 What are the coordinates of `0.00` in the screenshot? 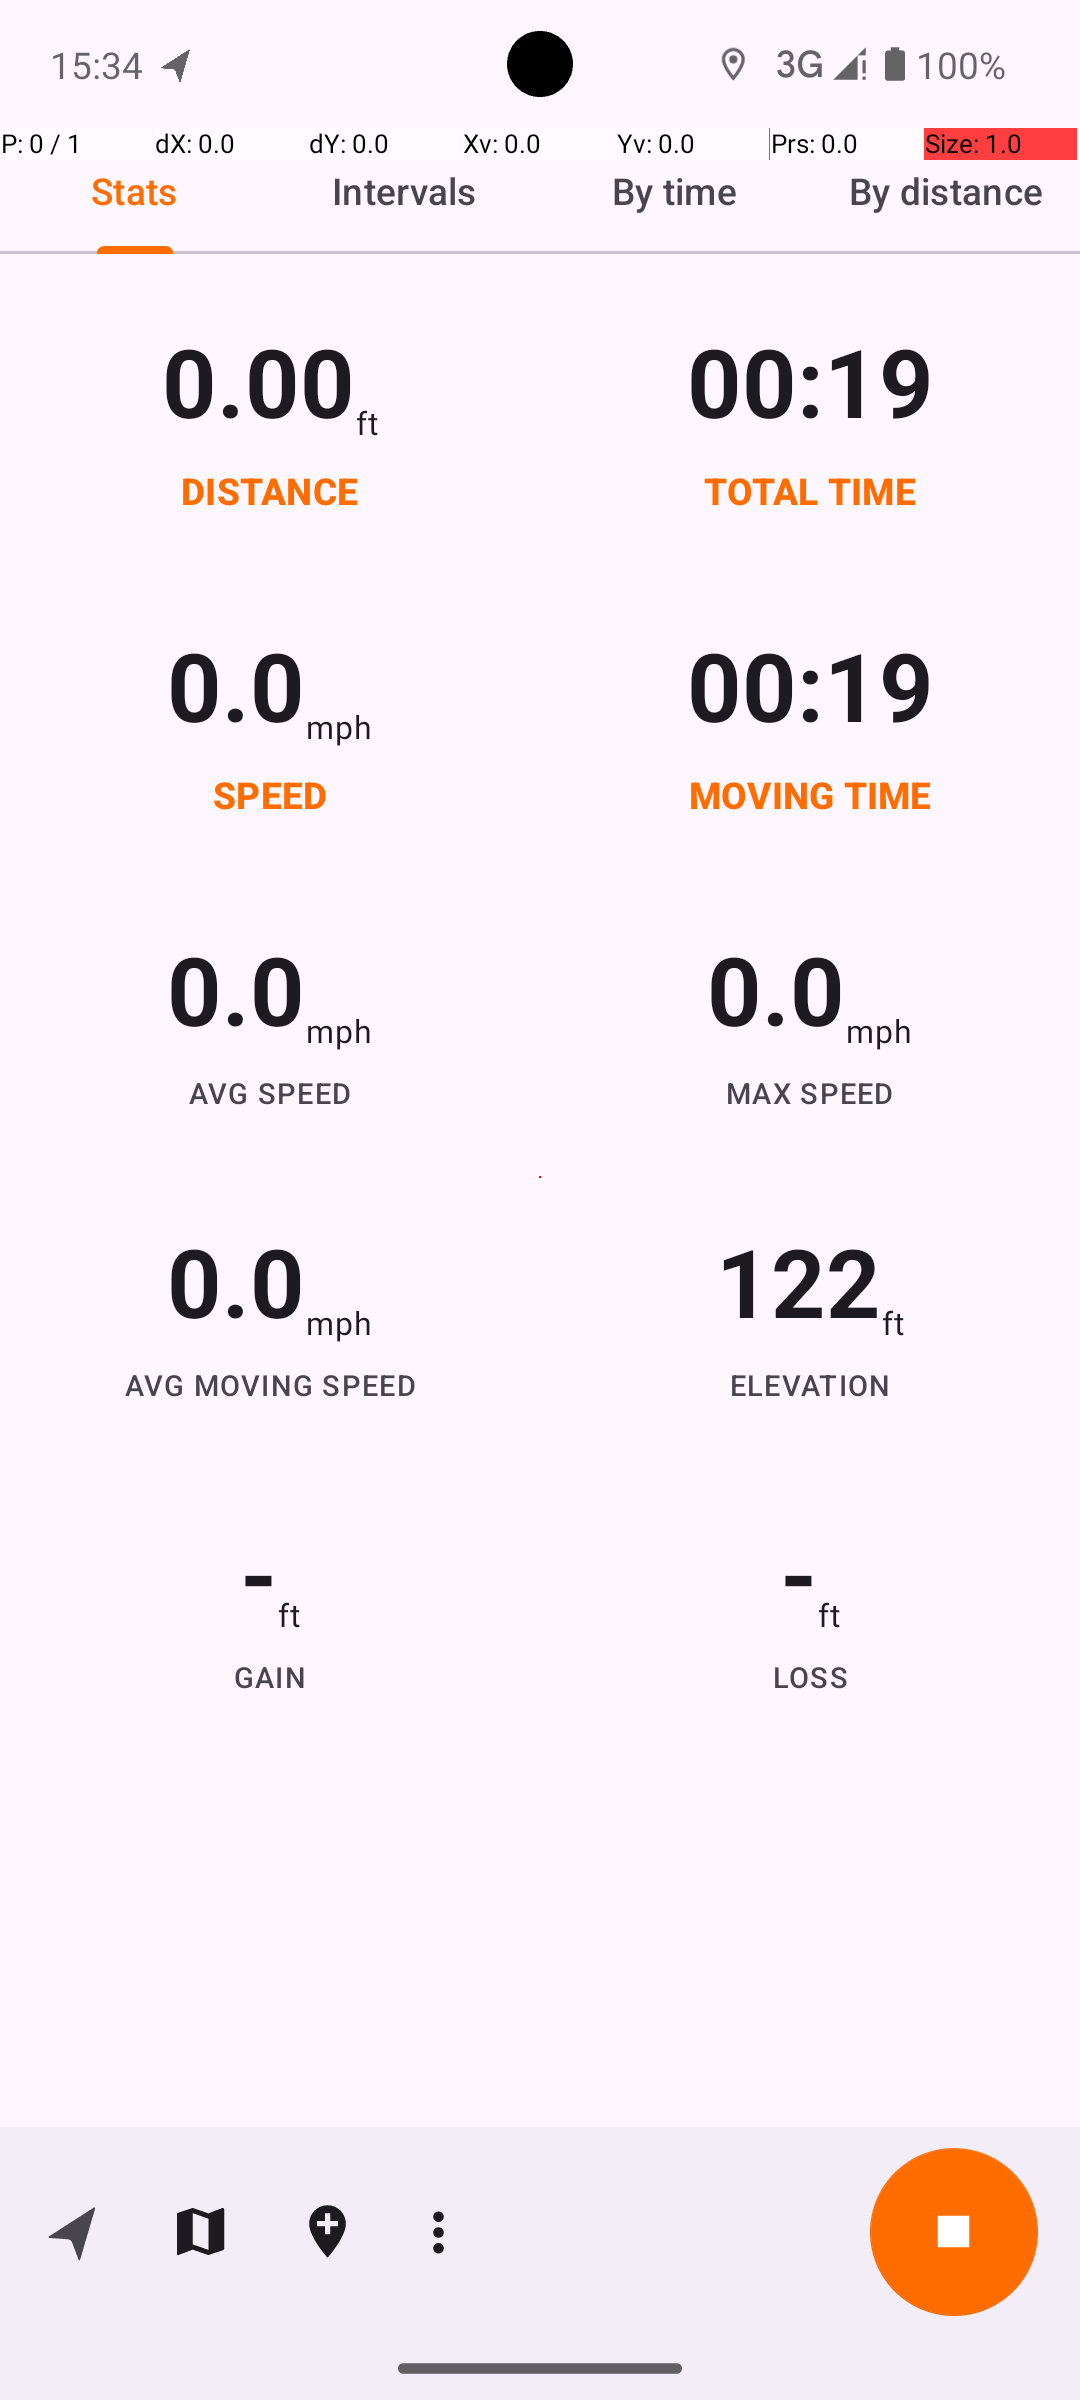 It's located at (258, 380).